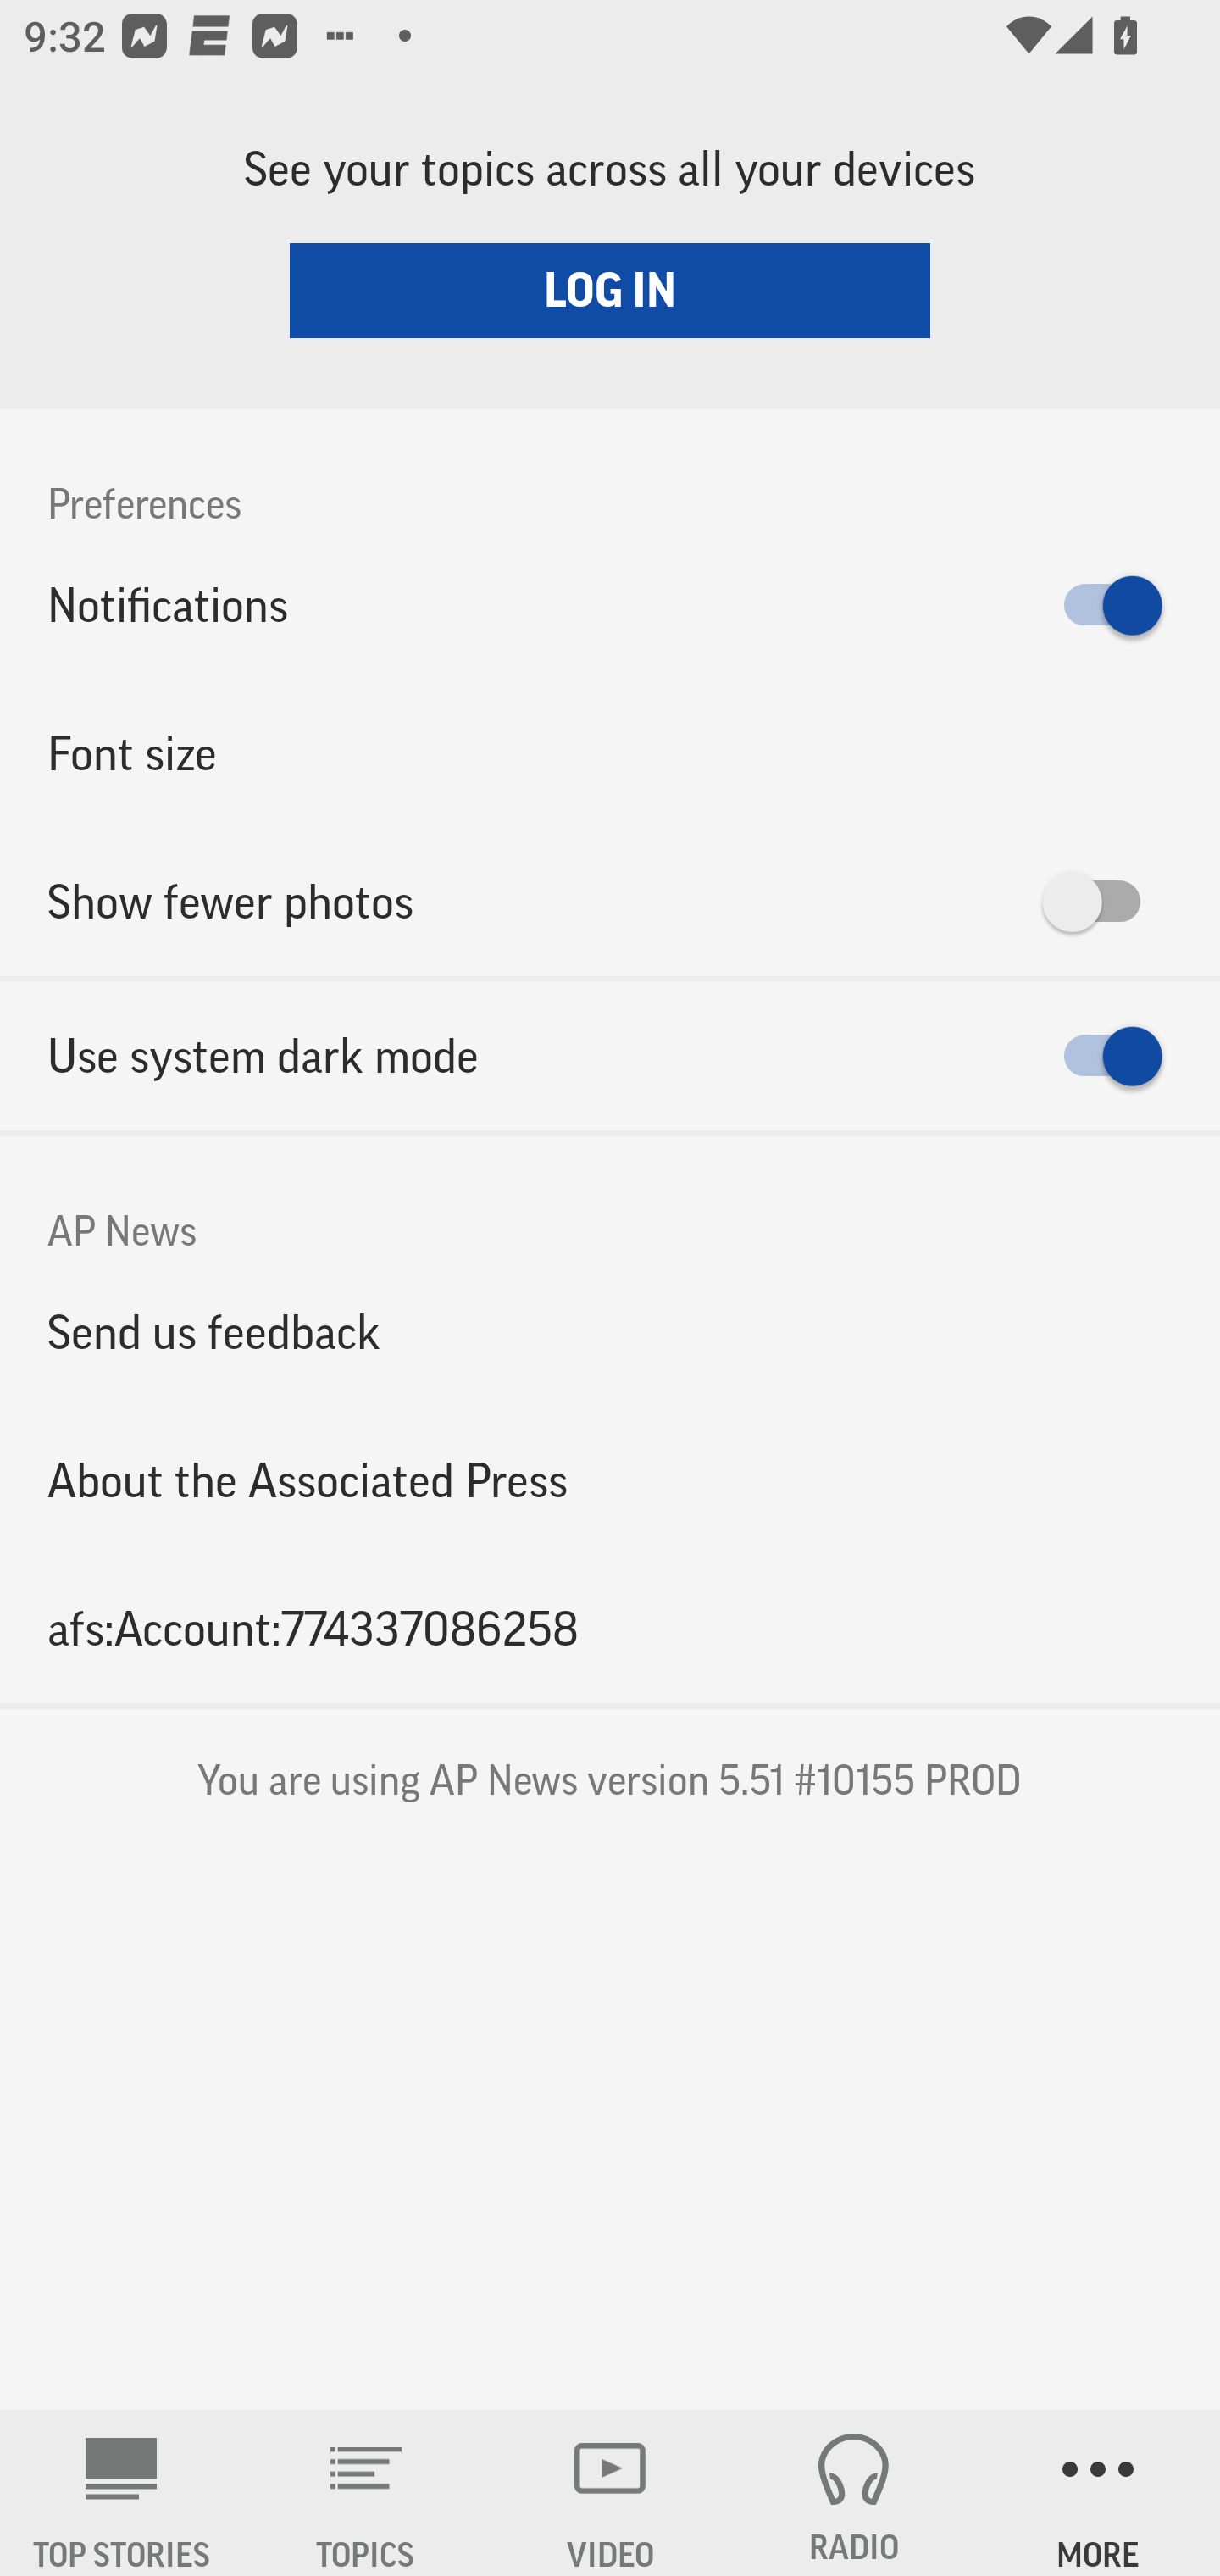  I want to click on LOG IN, so click(610, 290).